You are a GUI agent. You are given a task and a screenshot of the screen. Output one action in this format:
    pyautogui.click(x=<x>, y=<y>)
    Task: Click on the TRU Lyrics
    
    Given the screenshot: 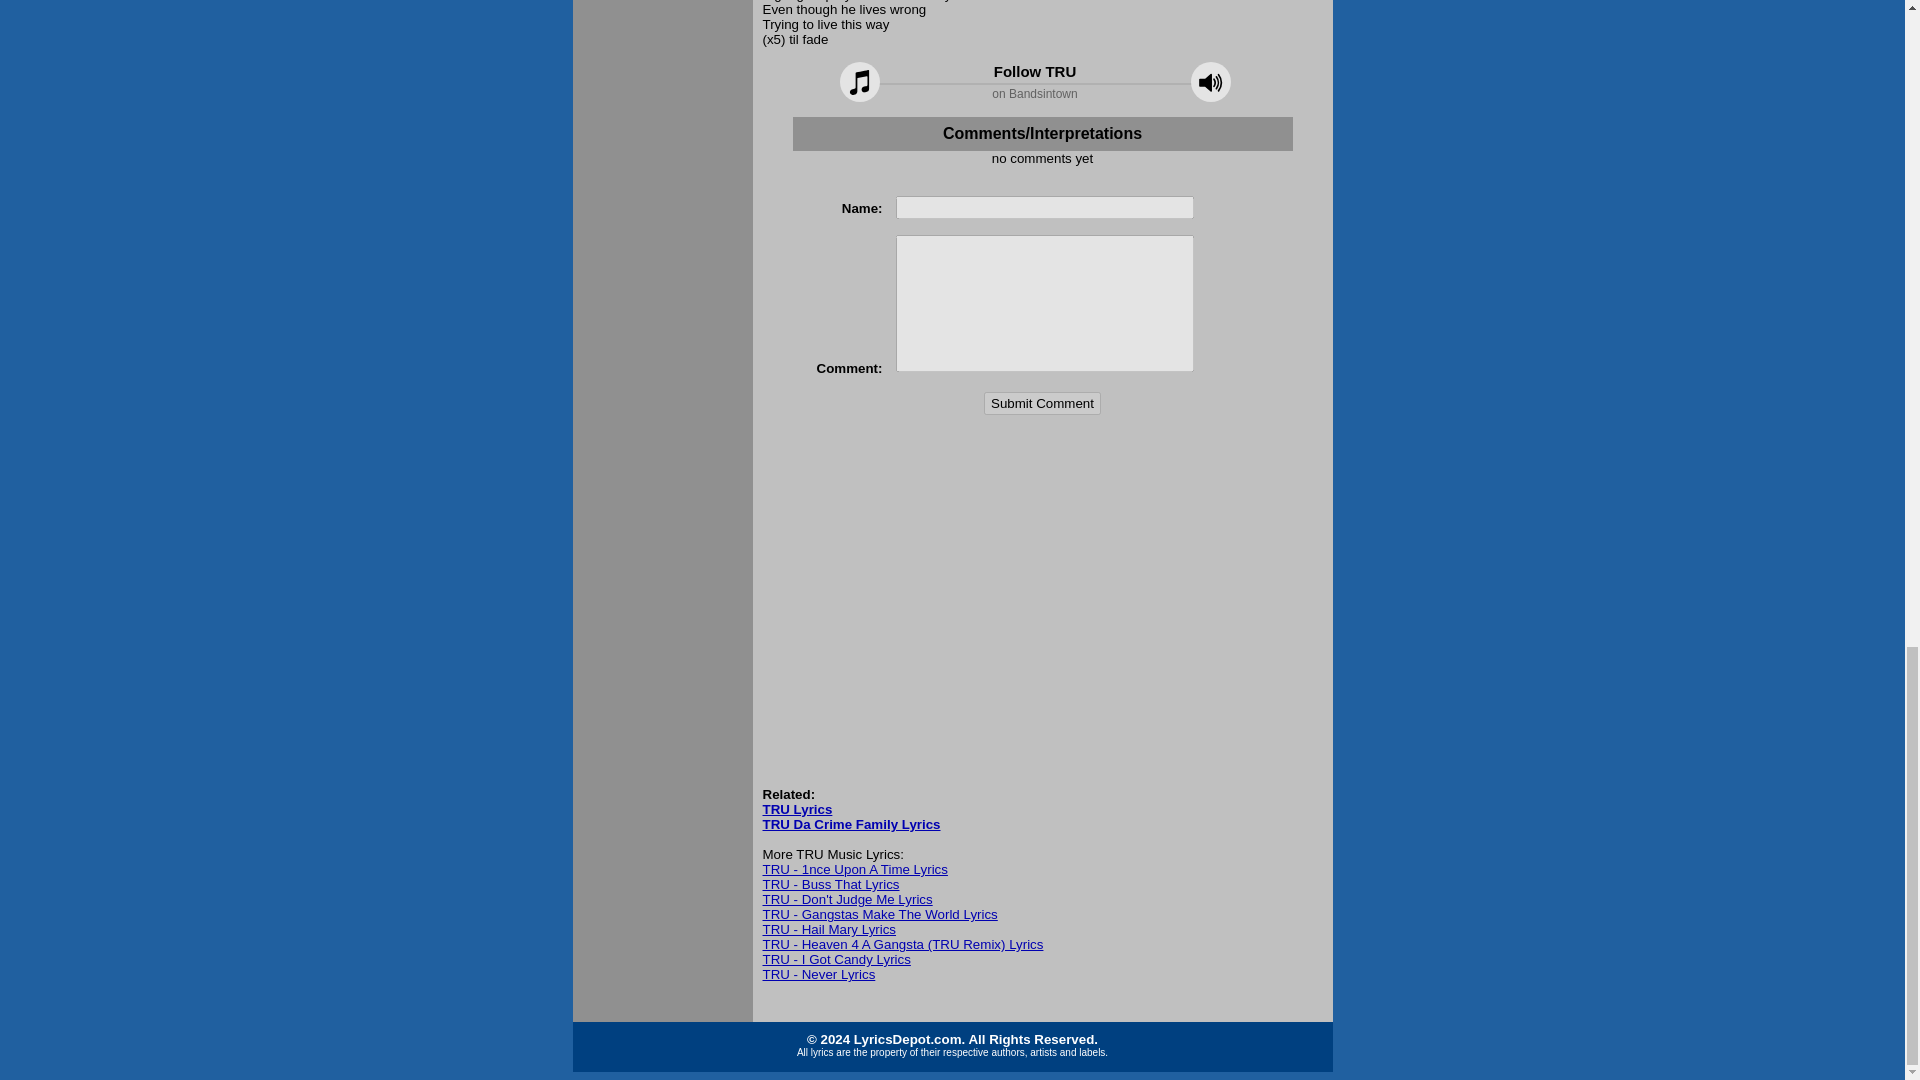 What is the action you would take?
    pyautogui.click(x=796, y=809)
    